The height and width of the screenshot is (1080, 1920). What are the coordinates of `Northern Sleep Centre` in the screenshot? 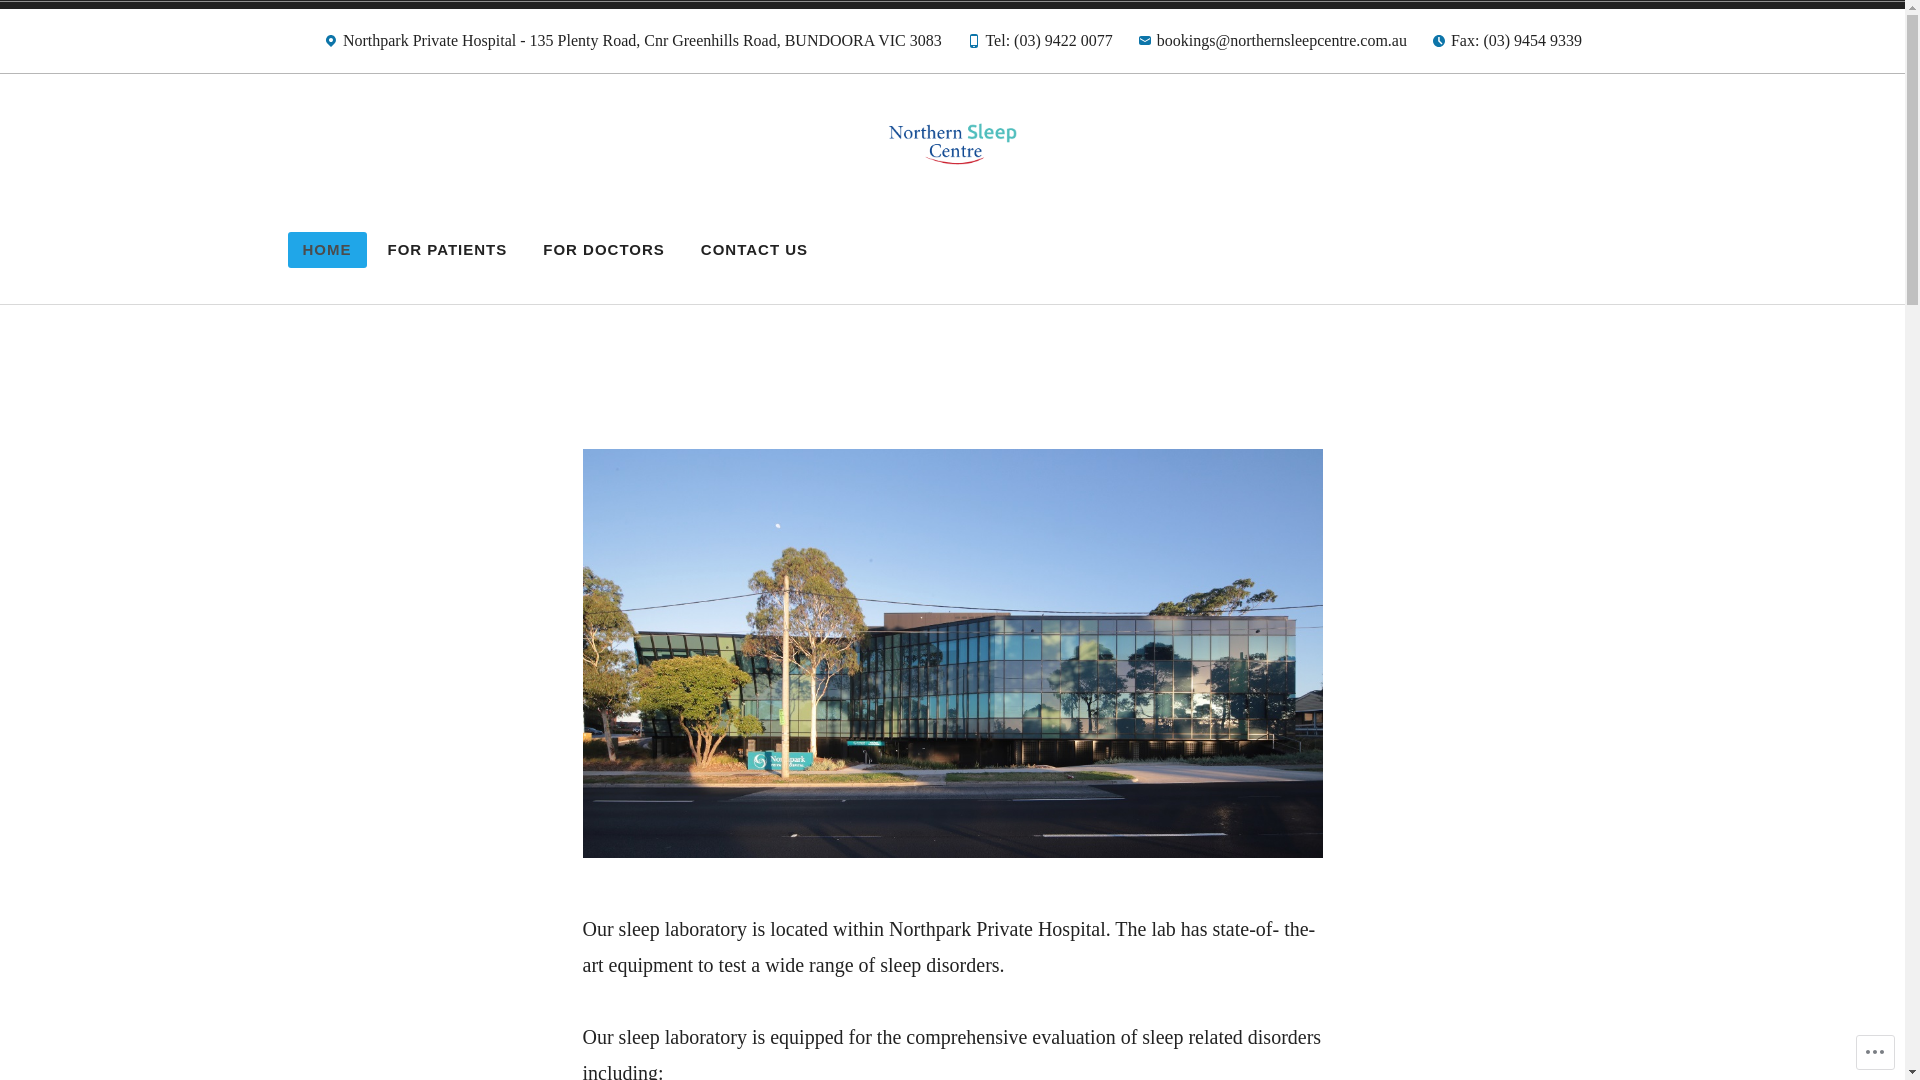 It's located at (593, 226).